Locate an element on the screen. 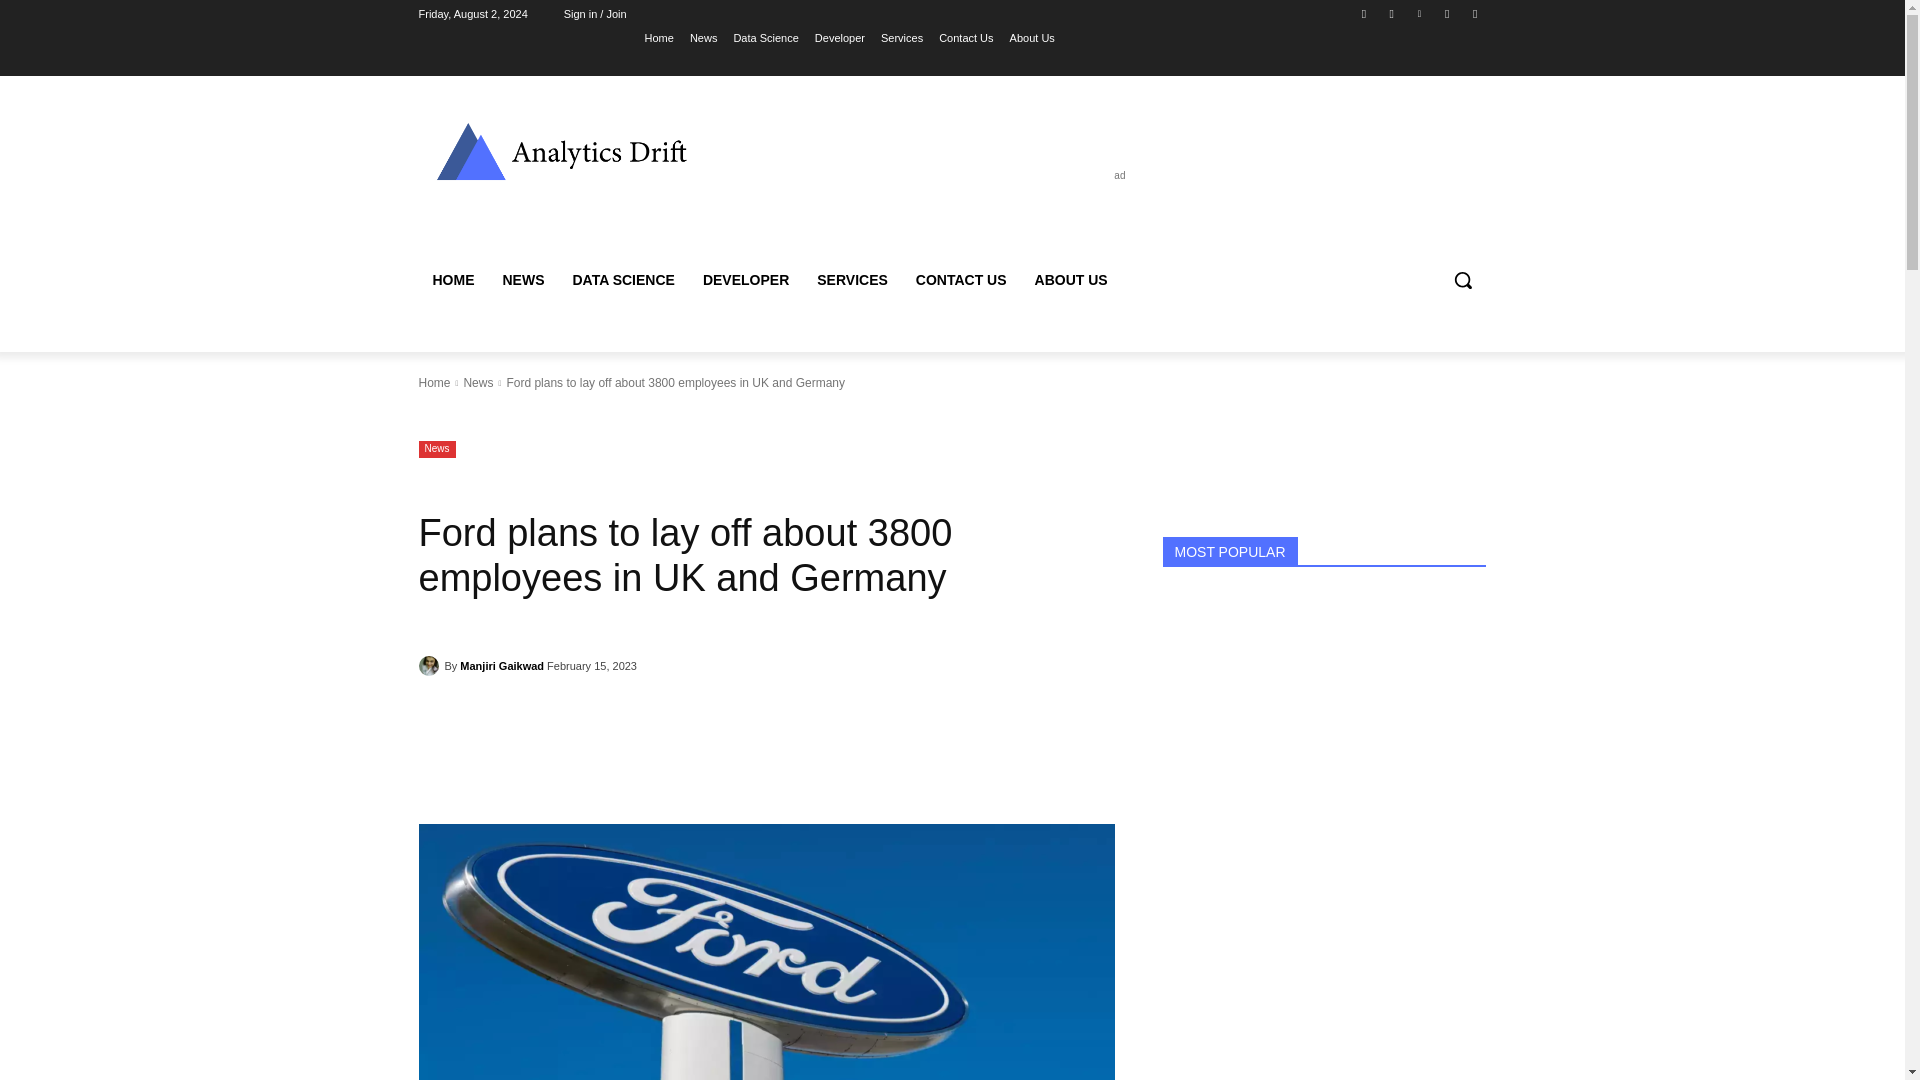 The image size is (1920, 1080). About Us is located at coordinates (1032, 37).